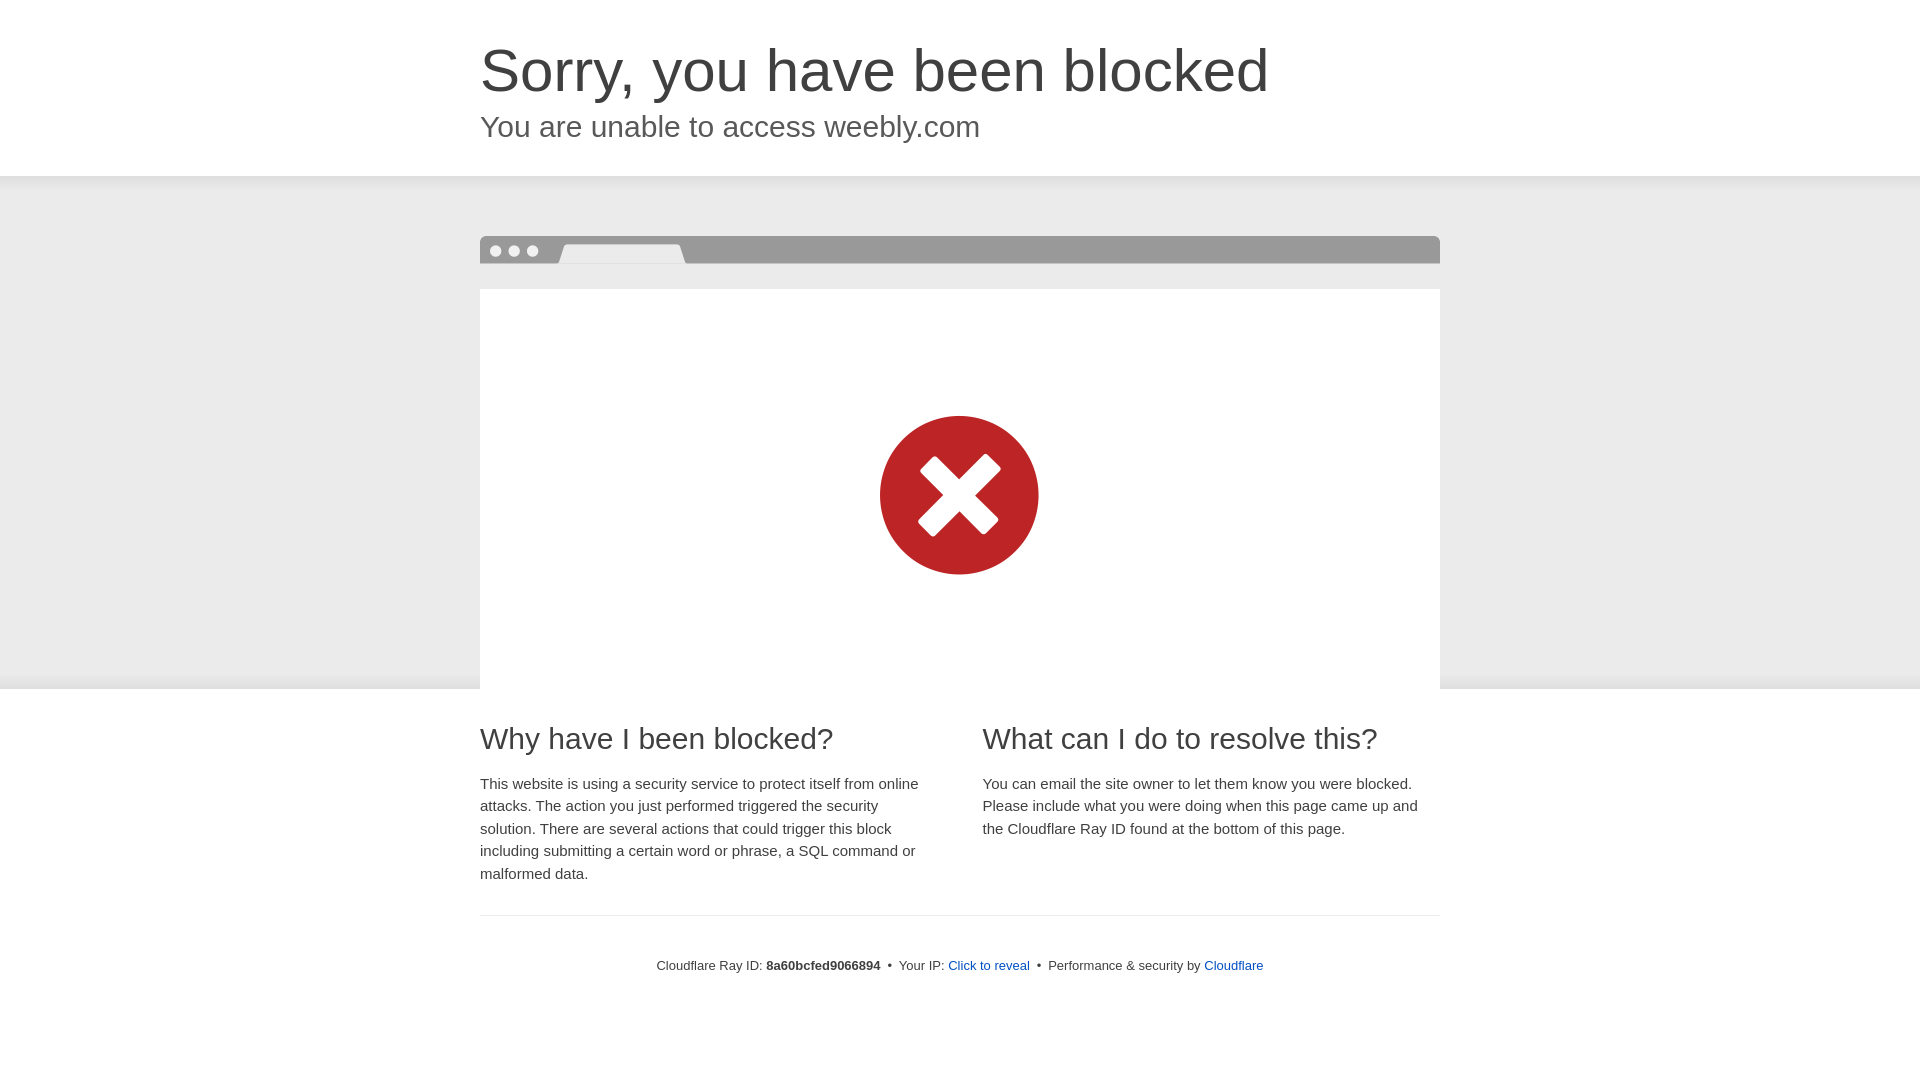 The image size is (1920, 1080). Describe the element at coordinates (988, 966) in the screenshot. I see `Click to reveal` at that location.